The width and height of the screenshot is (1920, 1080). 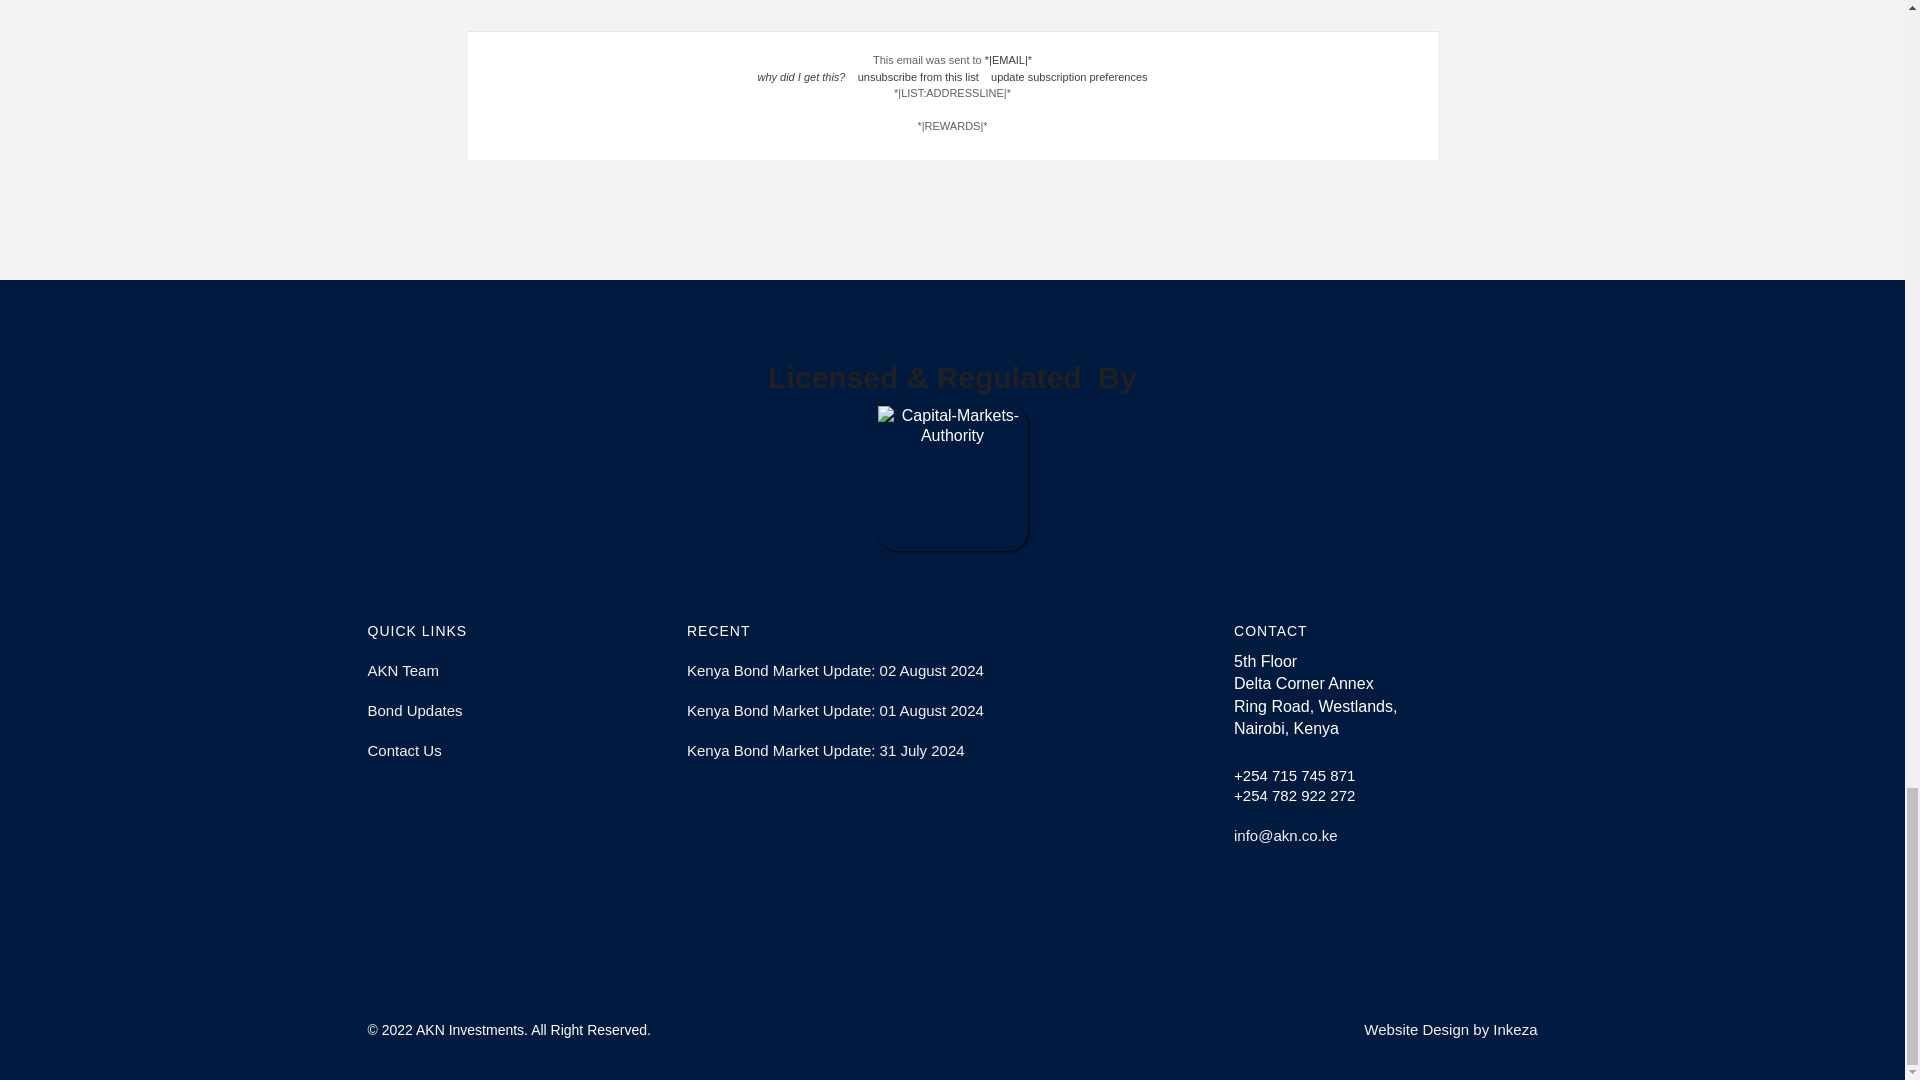 What do you see at coordinates (1069, 77) in the screenshot?
I see `update subscription preferences` at bounding box center [1069, 77].